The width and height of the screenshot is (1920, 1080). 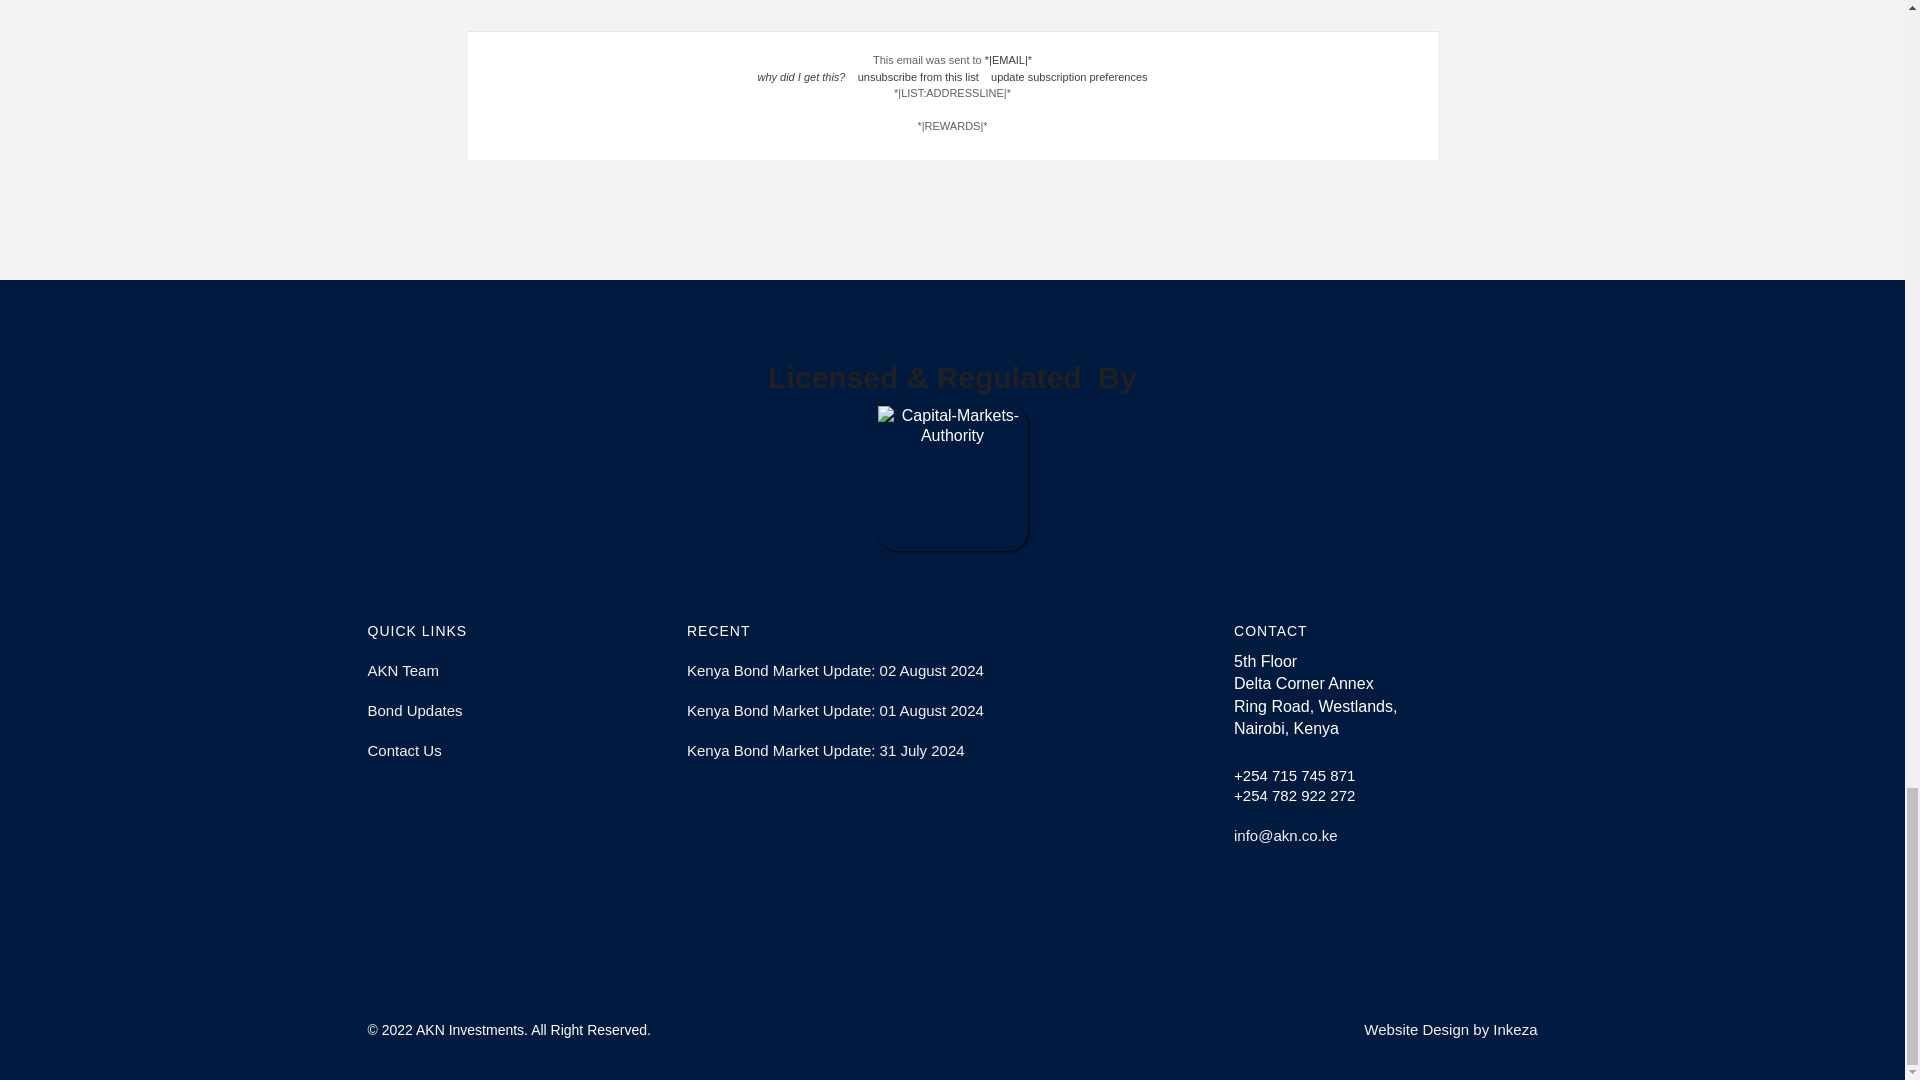 What do you see at coordinates (1069, 77) in the screenshot?
I see `update subscription preferences` at bounding box center [1069, 77].